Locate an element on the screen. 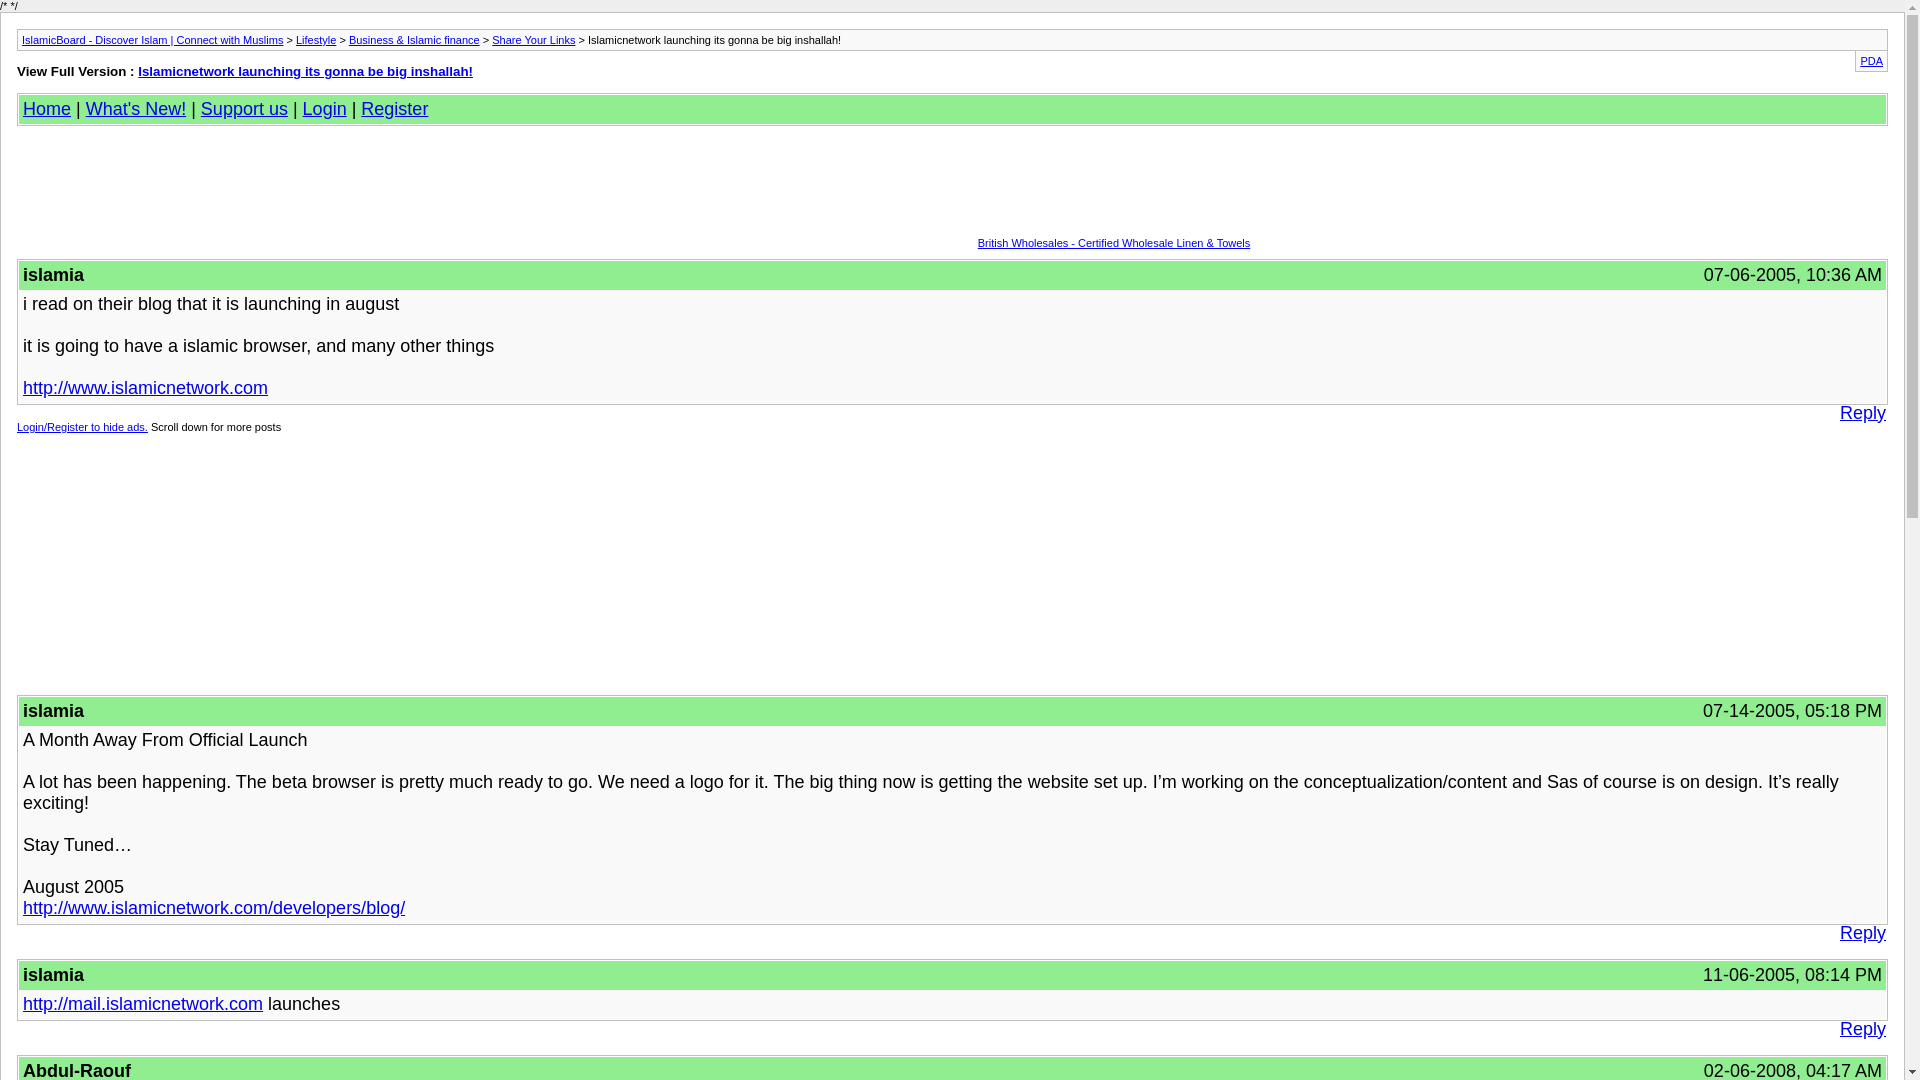 This screenshot has height=1080, width=1920. Support us is located at coordinates (244, 108).